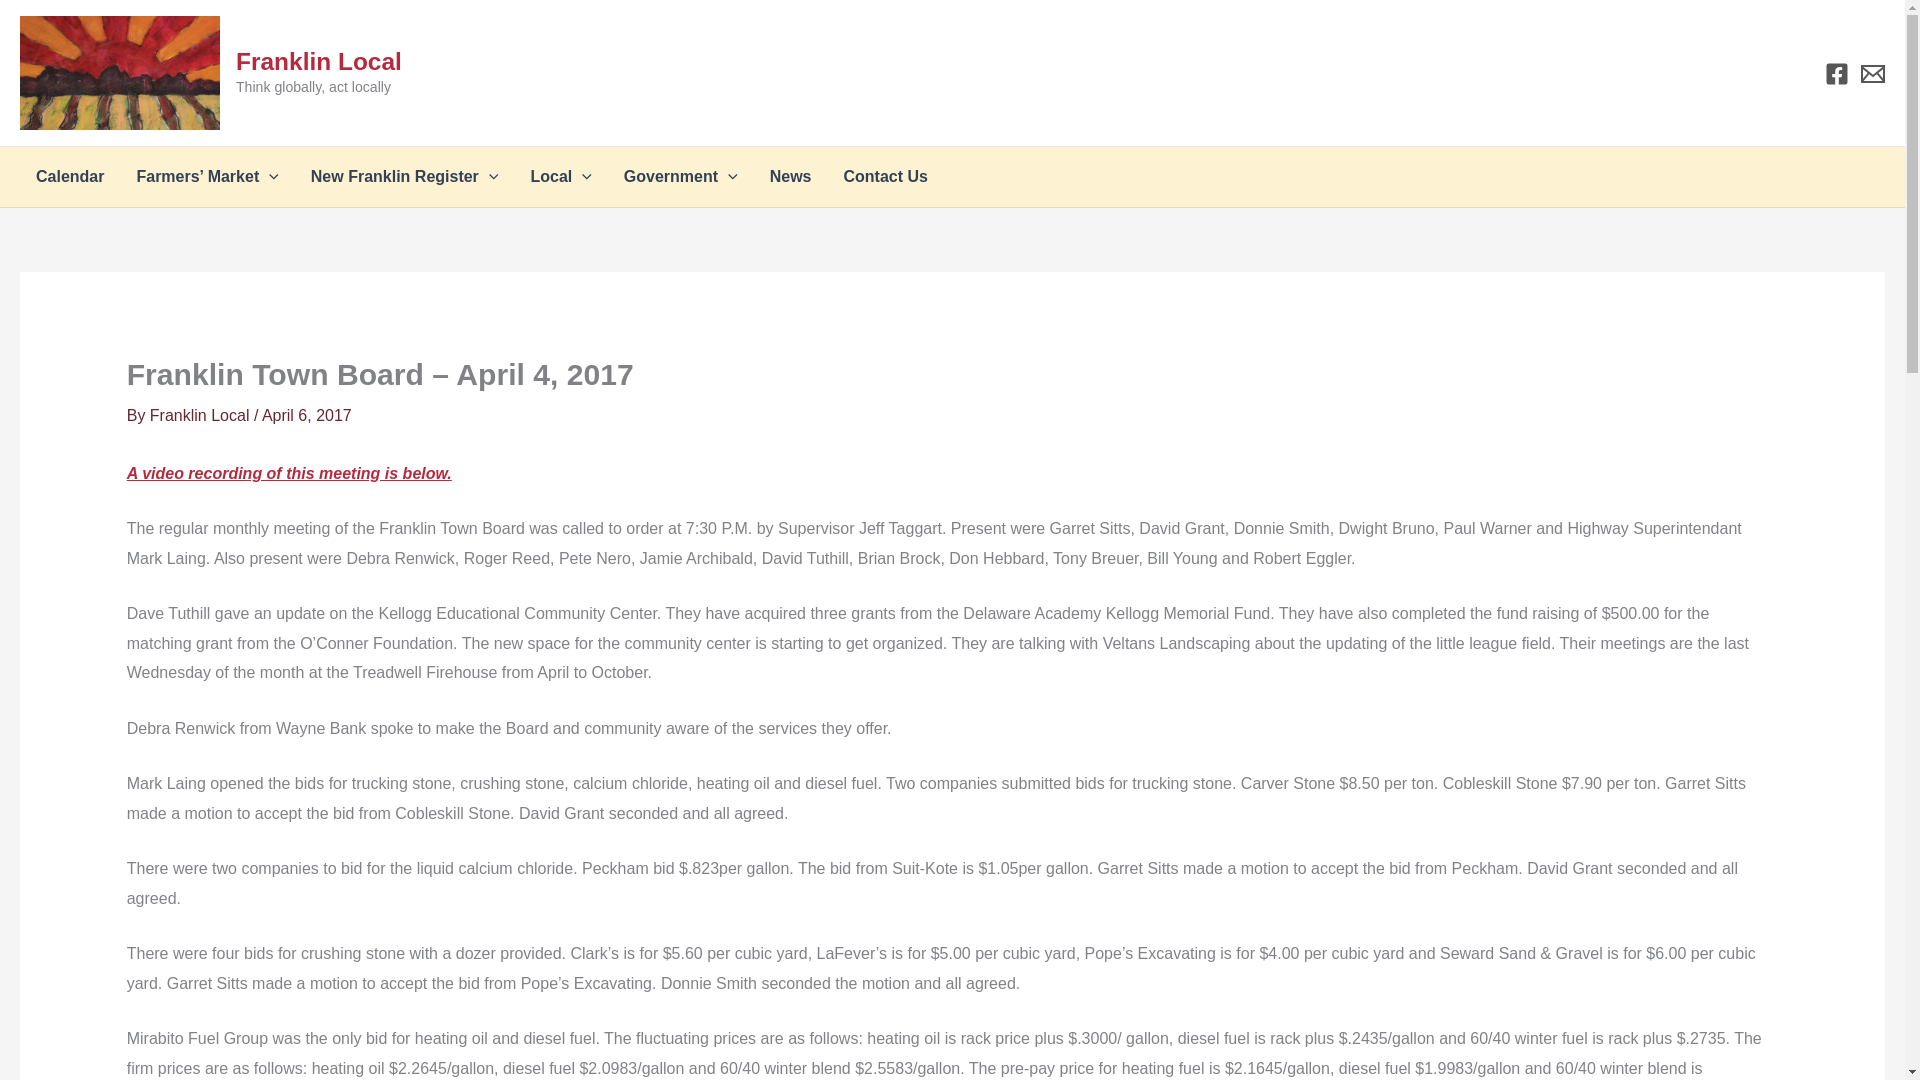  I want to click on News, so click(790, 176).